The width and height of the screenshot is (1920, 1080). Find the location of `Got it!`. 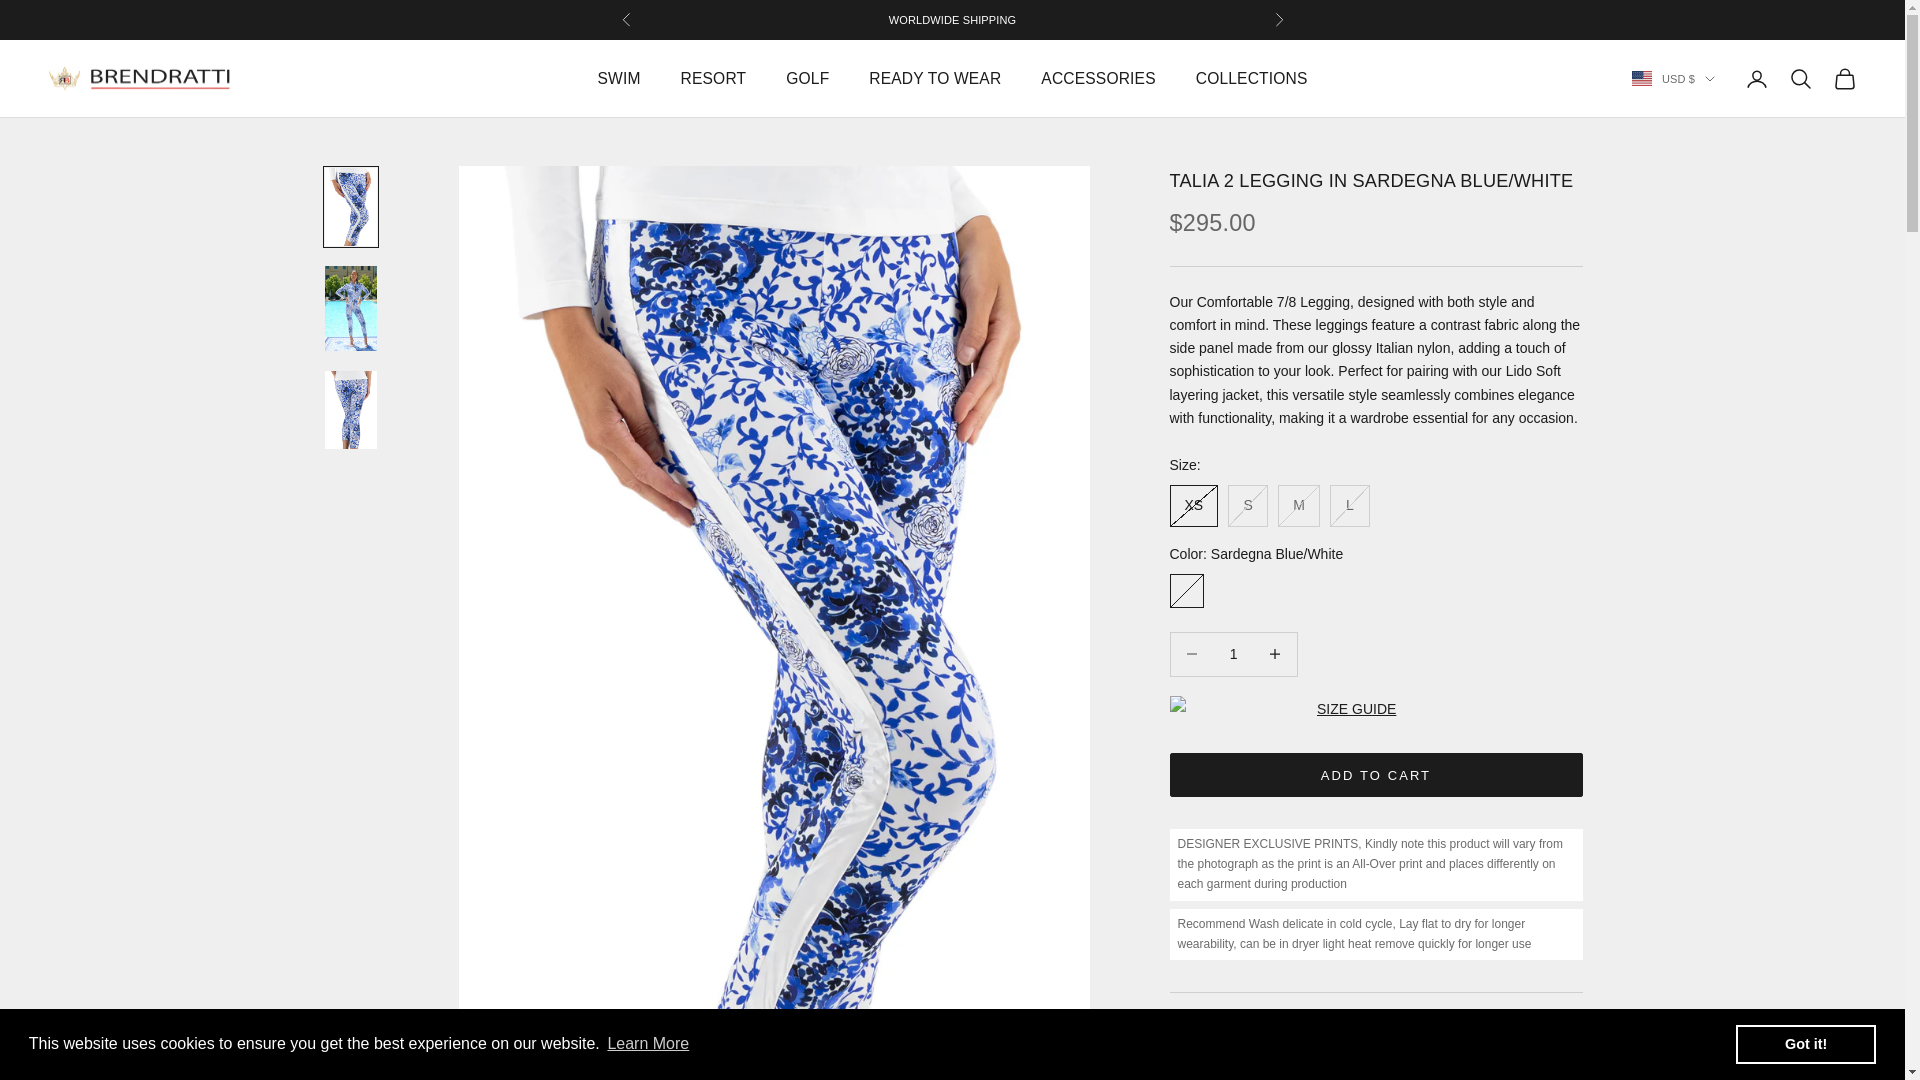

Got it! is located at coordinates (1805, 1043).